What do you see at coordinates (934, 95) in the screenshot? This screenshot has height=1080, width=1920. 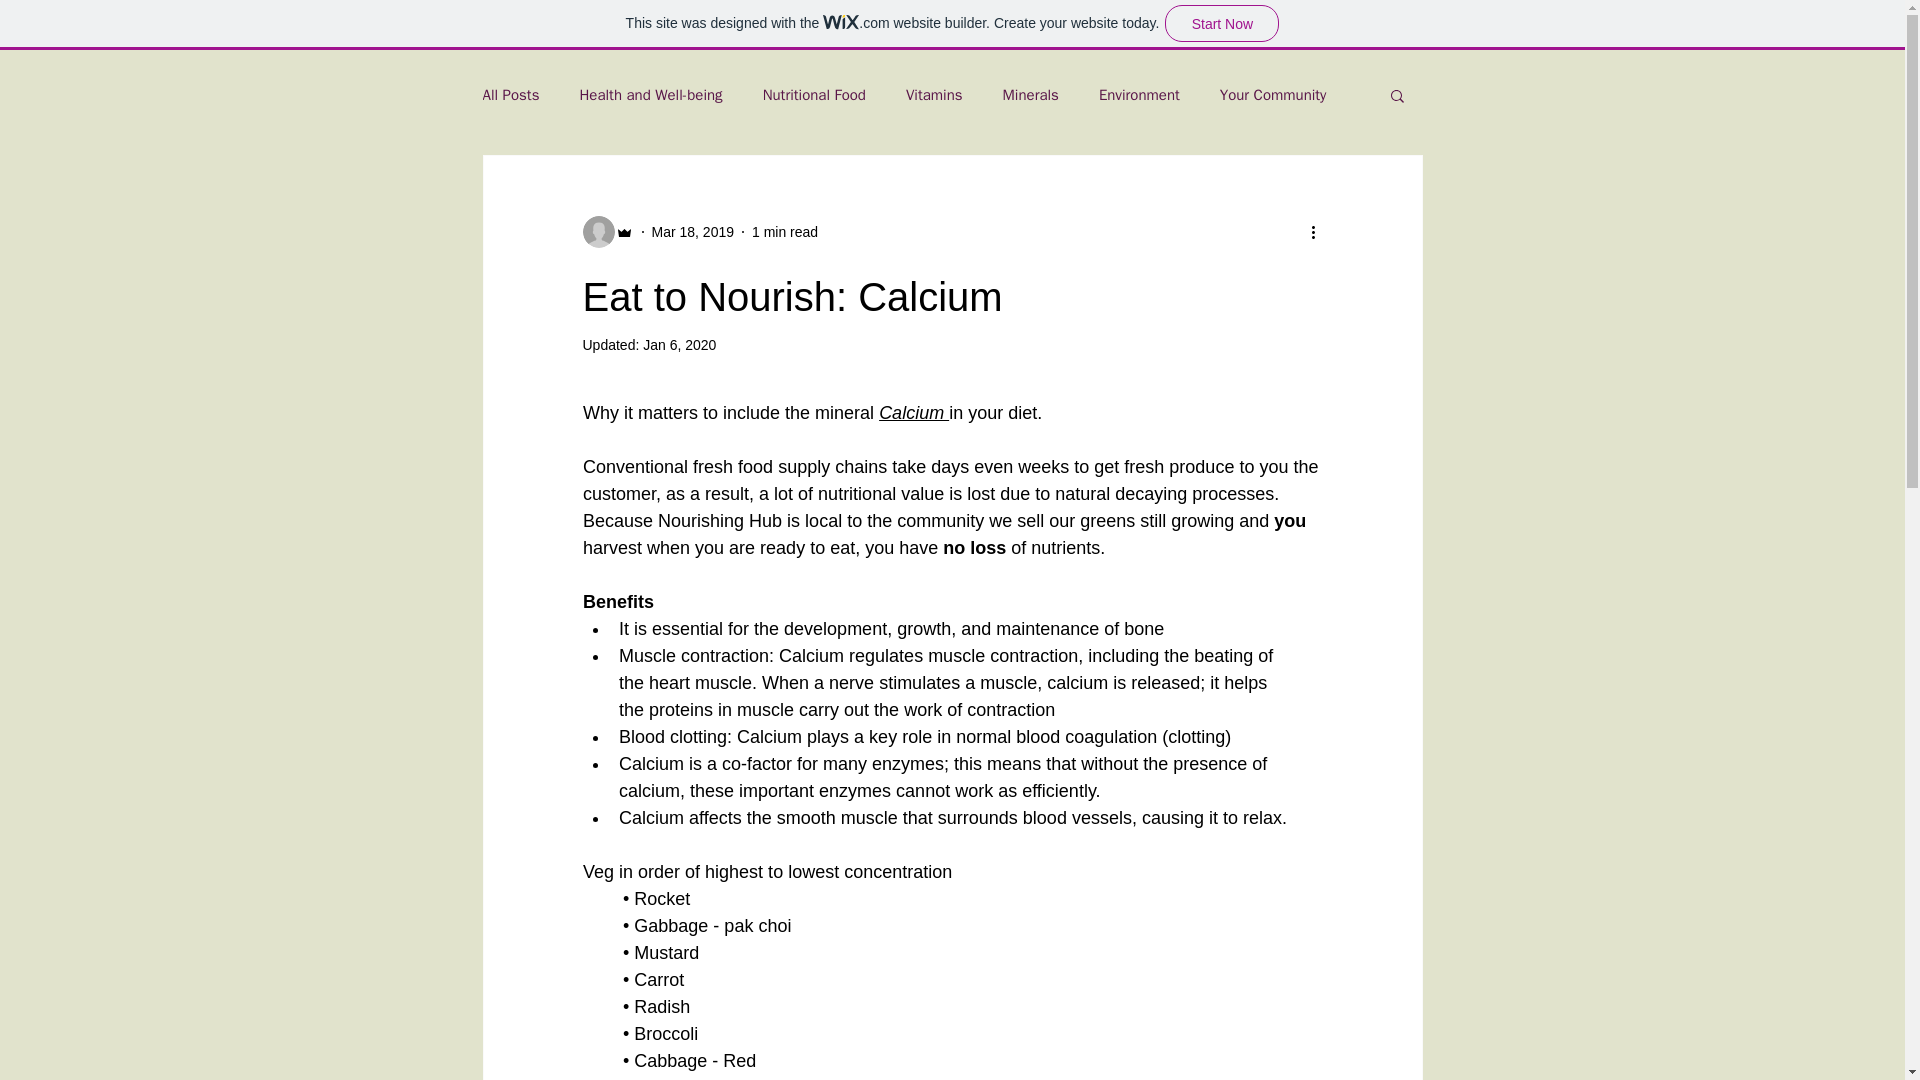 I see `Vitamins` at bounding box center [934, 95].